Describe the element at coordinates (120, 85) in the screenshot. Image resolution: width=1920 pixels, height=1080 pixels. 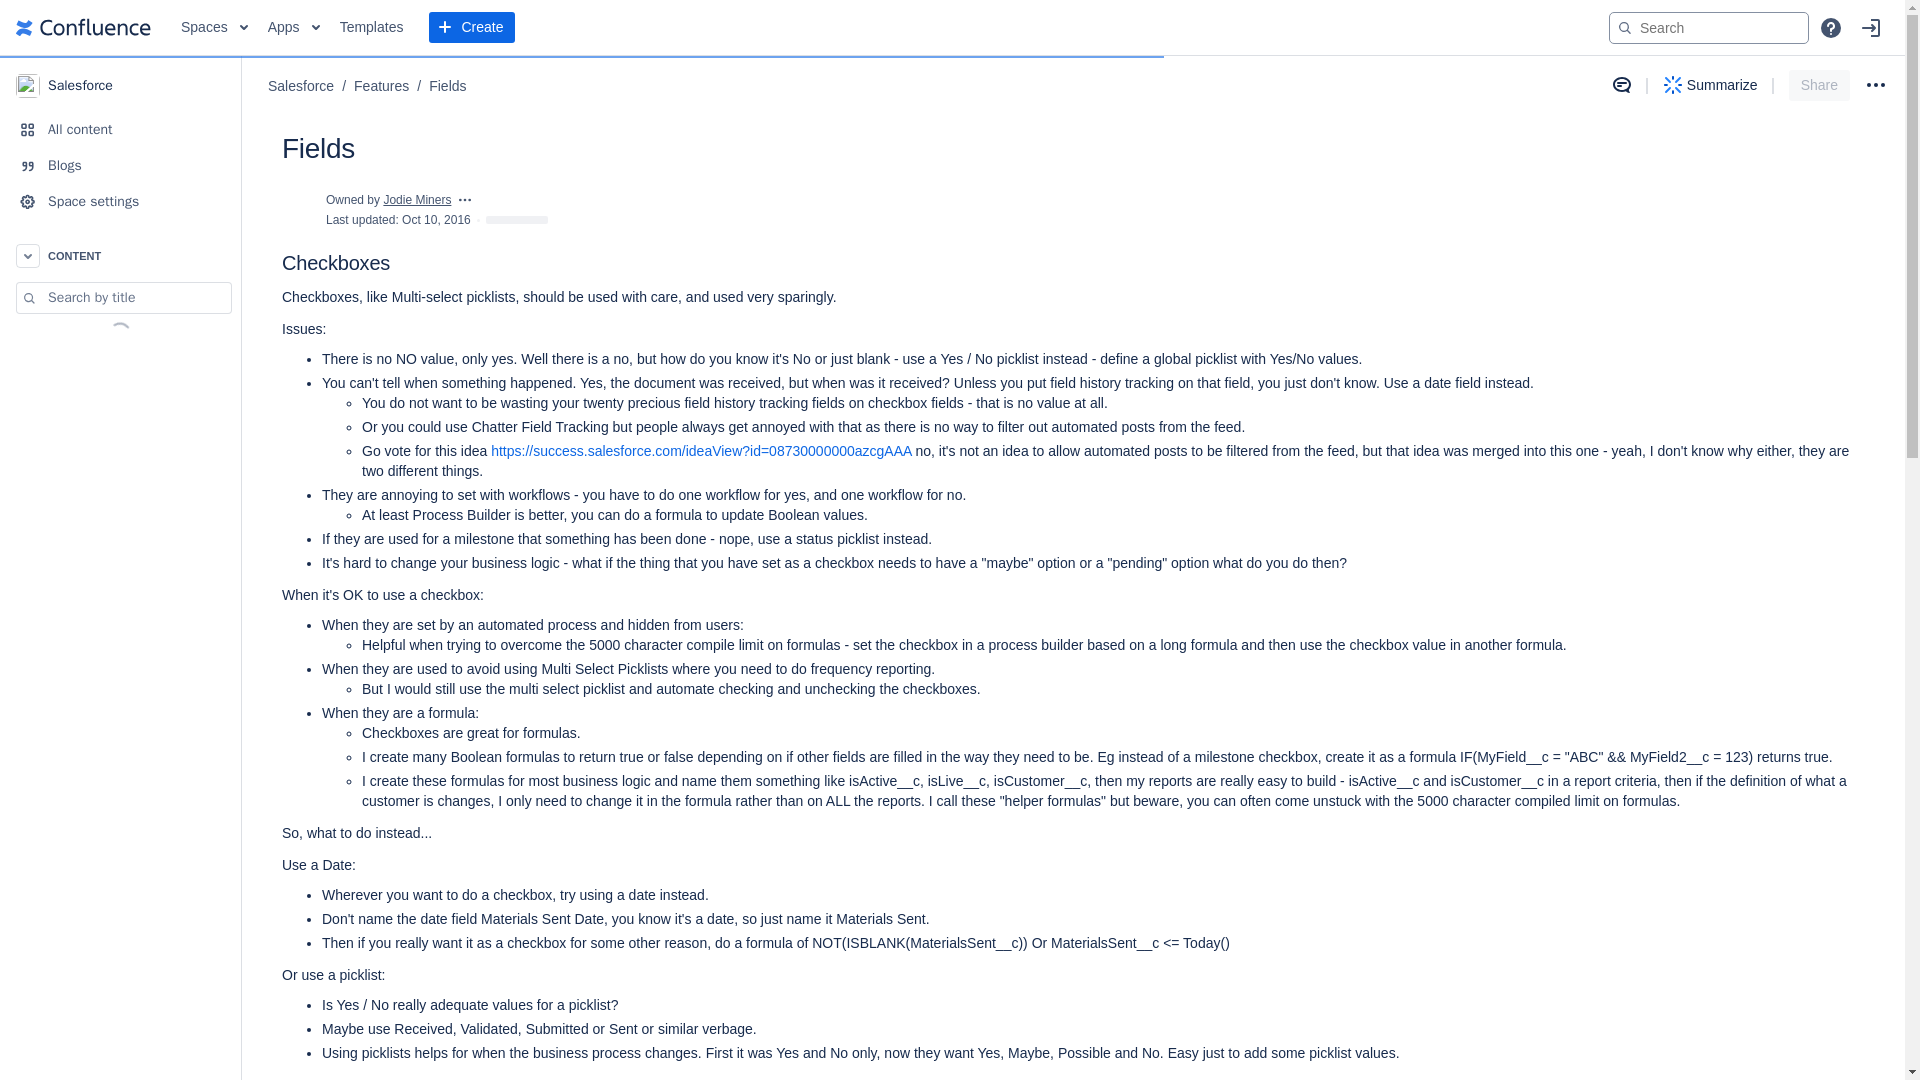
I see `Salesforce` at that location.